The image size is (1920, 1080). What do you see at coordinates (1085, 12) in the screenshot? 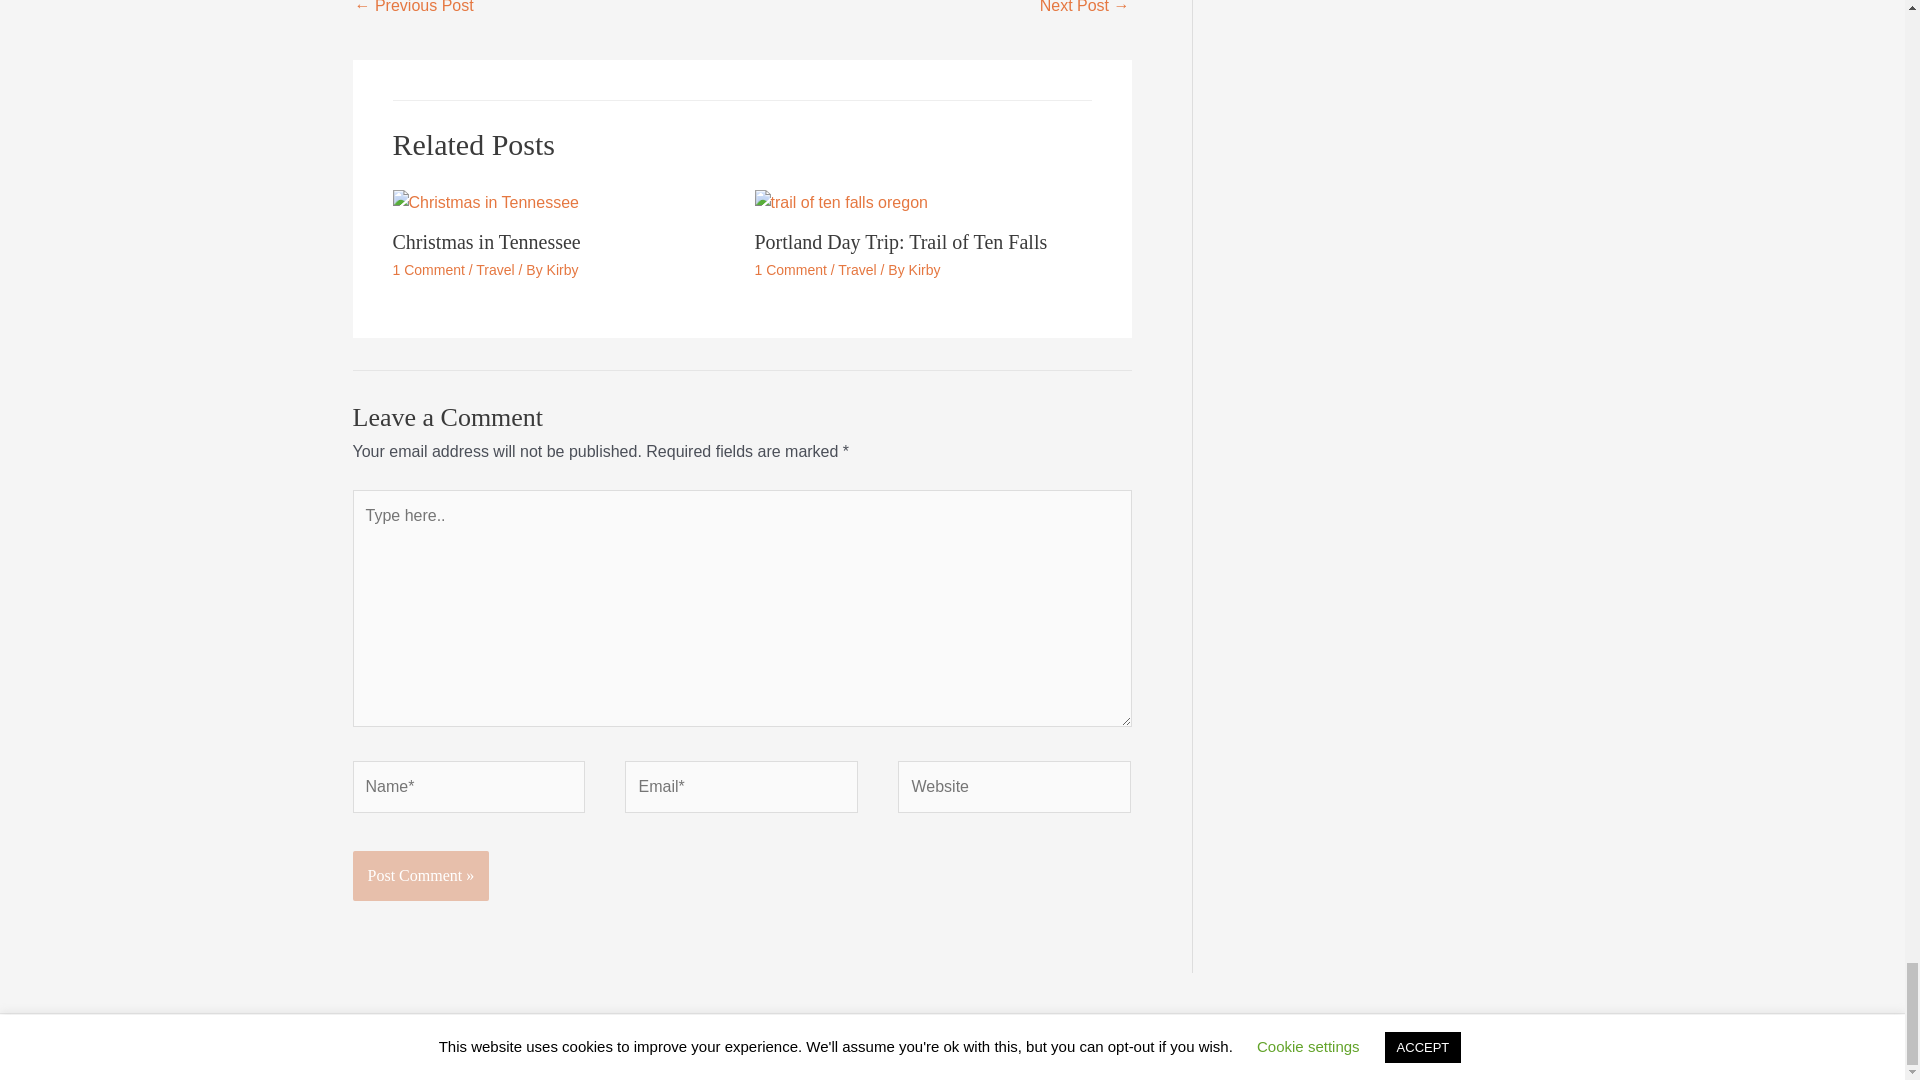
I see `Baked Whipped Feta Dip` at bounding box center [1085, 12].